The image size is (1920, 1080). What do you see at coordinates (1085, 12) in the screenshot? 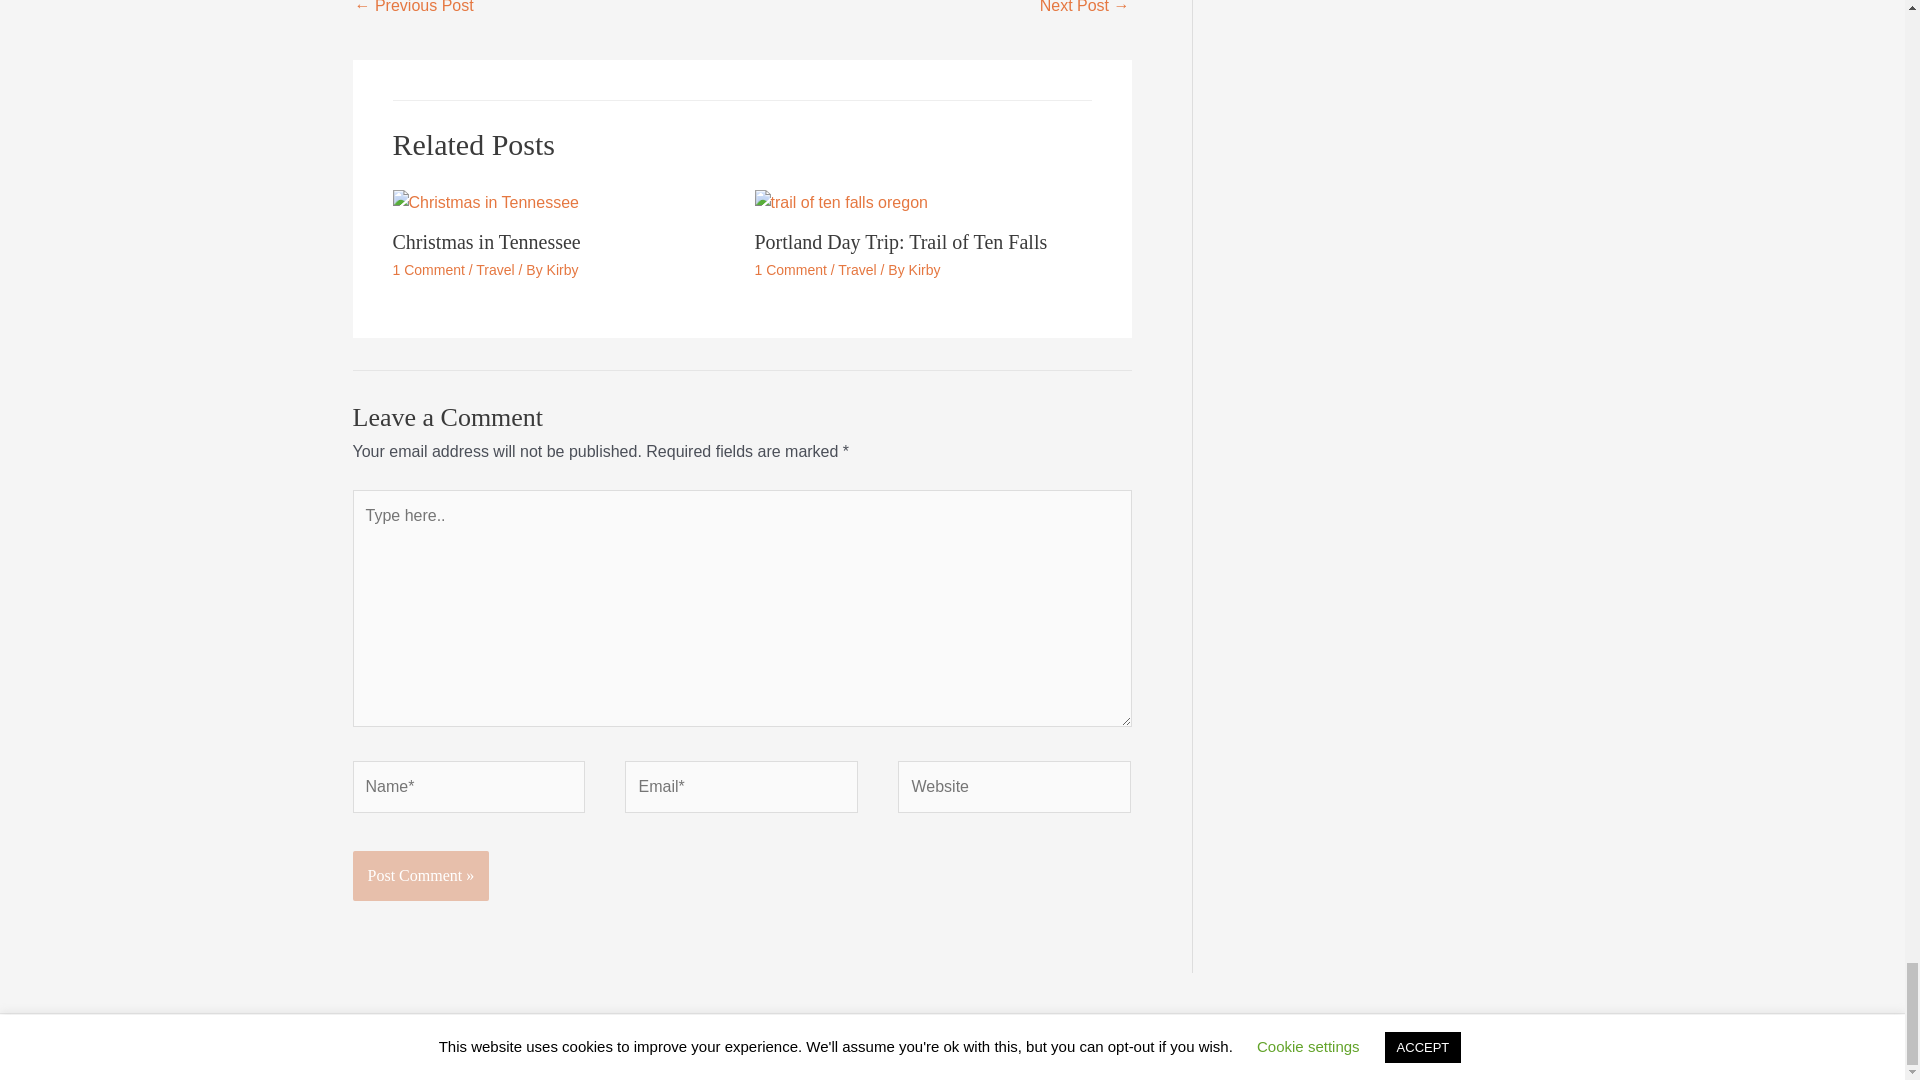
I see `Baked Whipped Feta Dip` at bounding box center [1085, 12].